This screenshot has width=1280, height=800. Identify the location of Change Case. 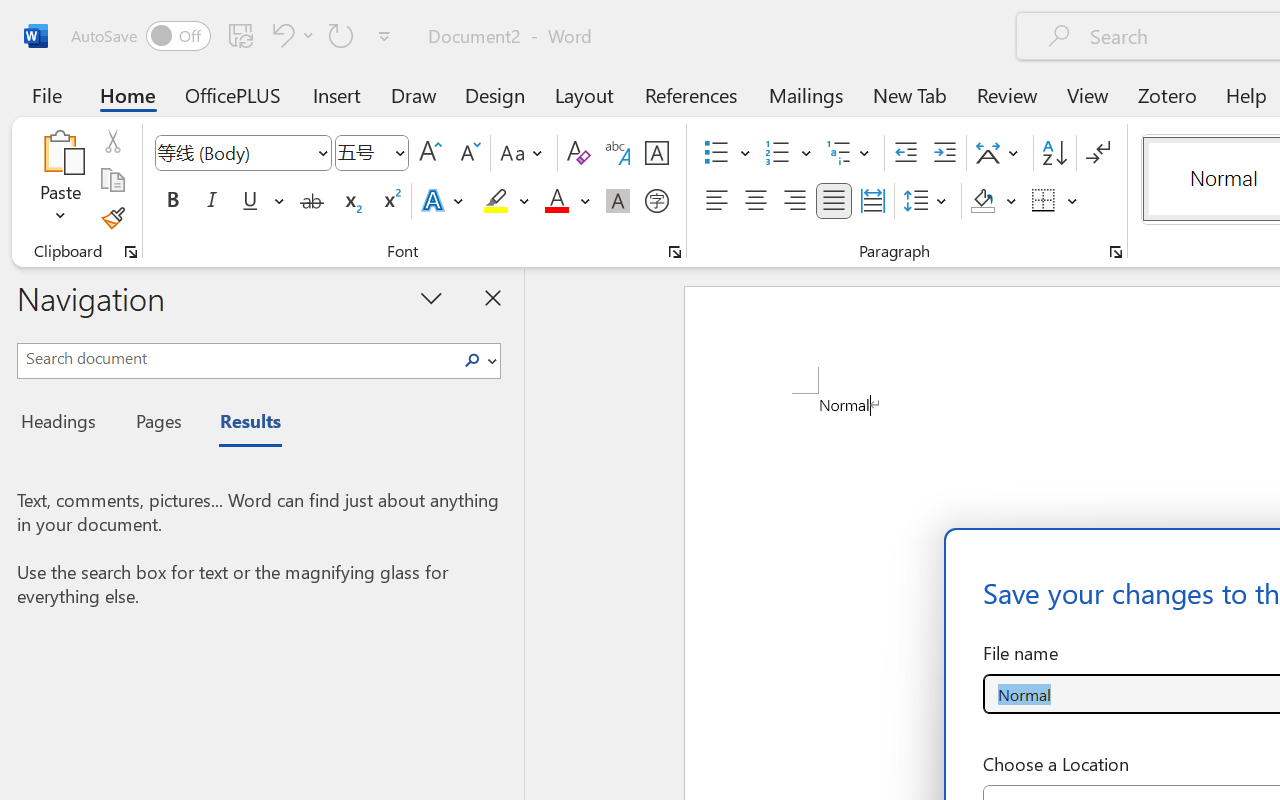
(524, 153).